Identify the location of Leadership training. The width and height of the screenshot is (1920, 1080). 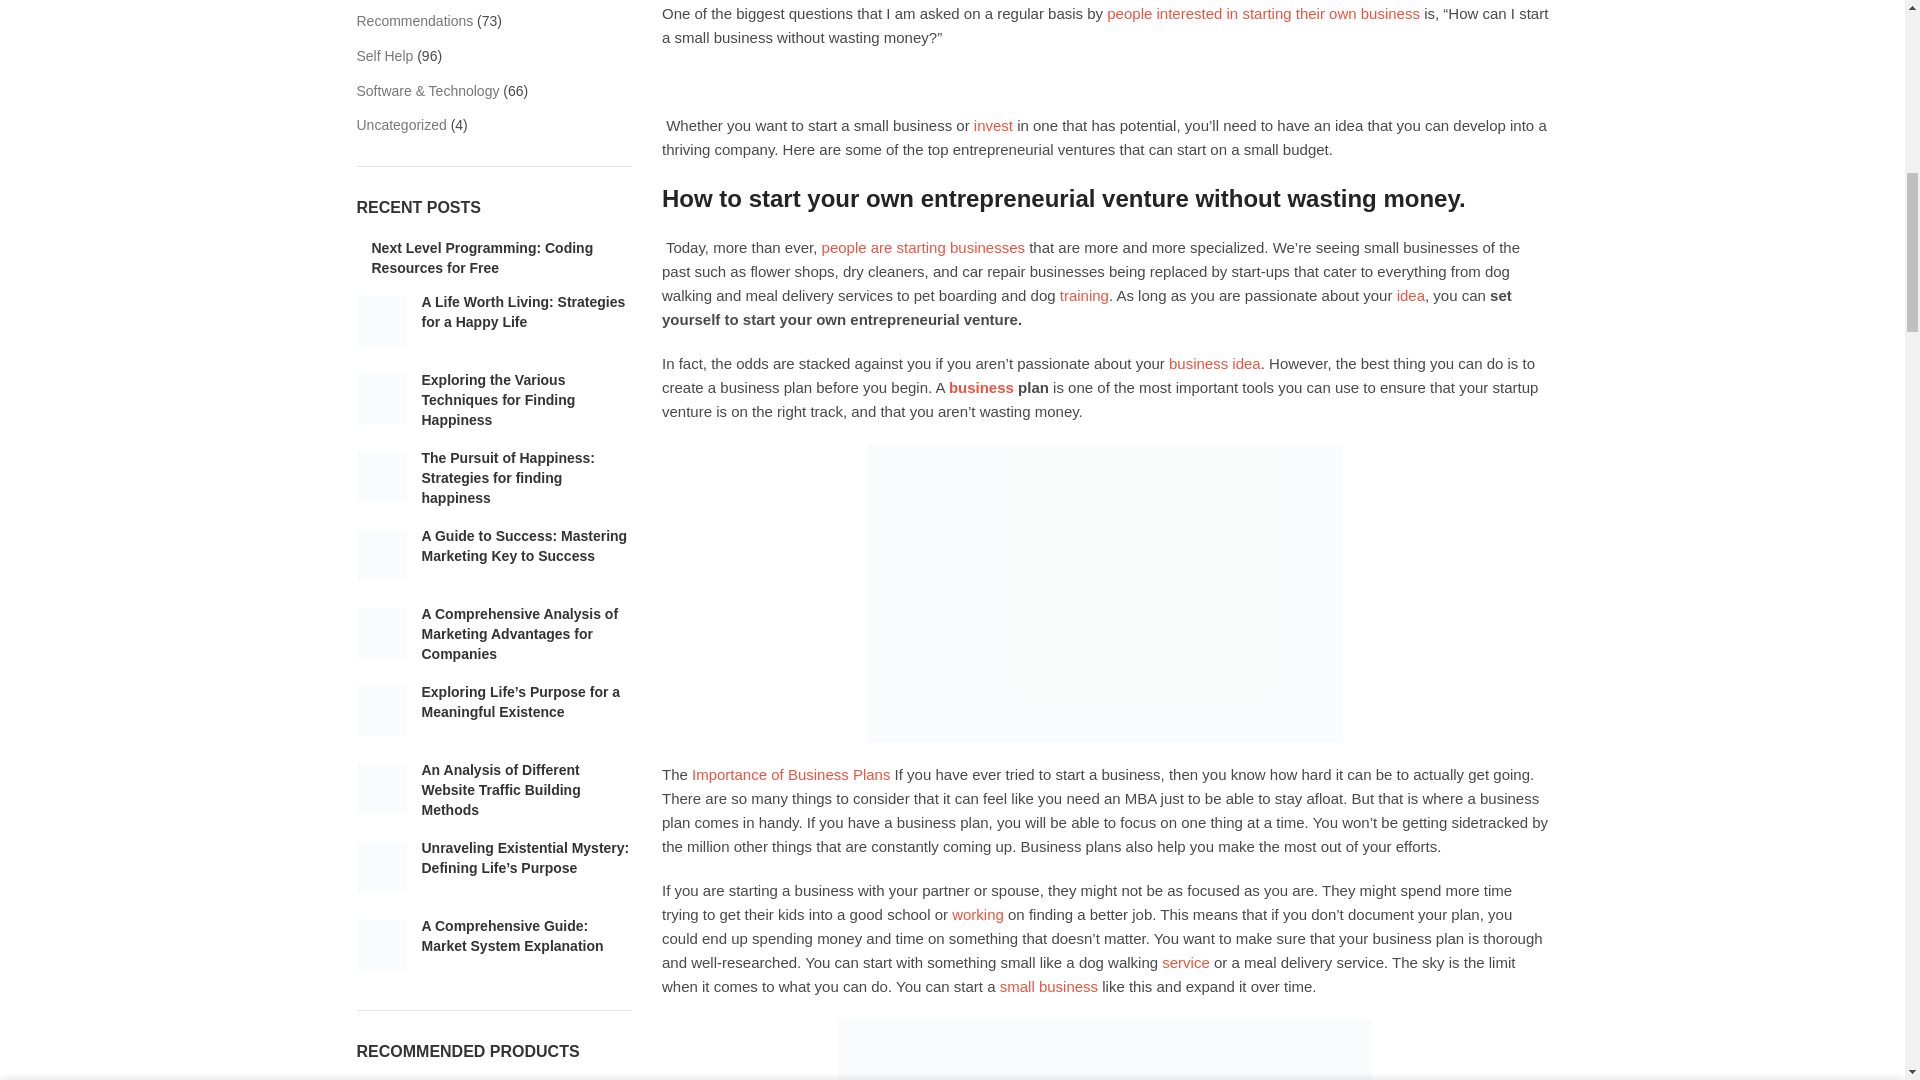
(1084, 295).